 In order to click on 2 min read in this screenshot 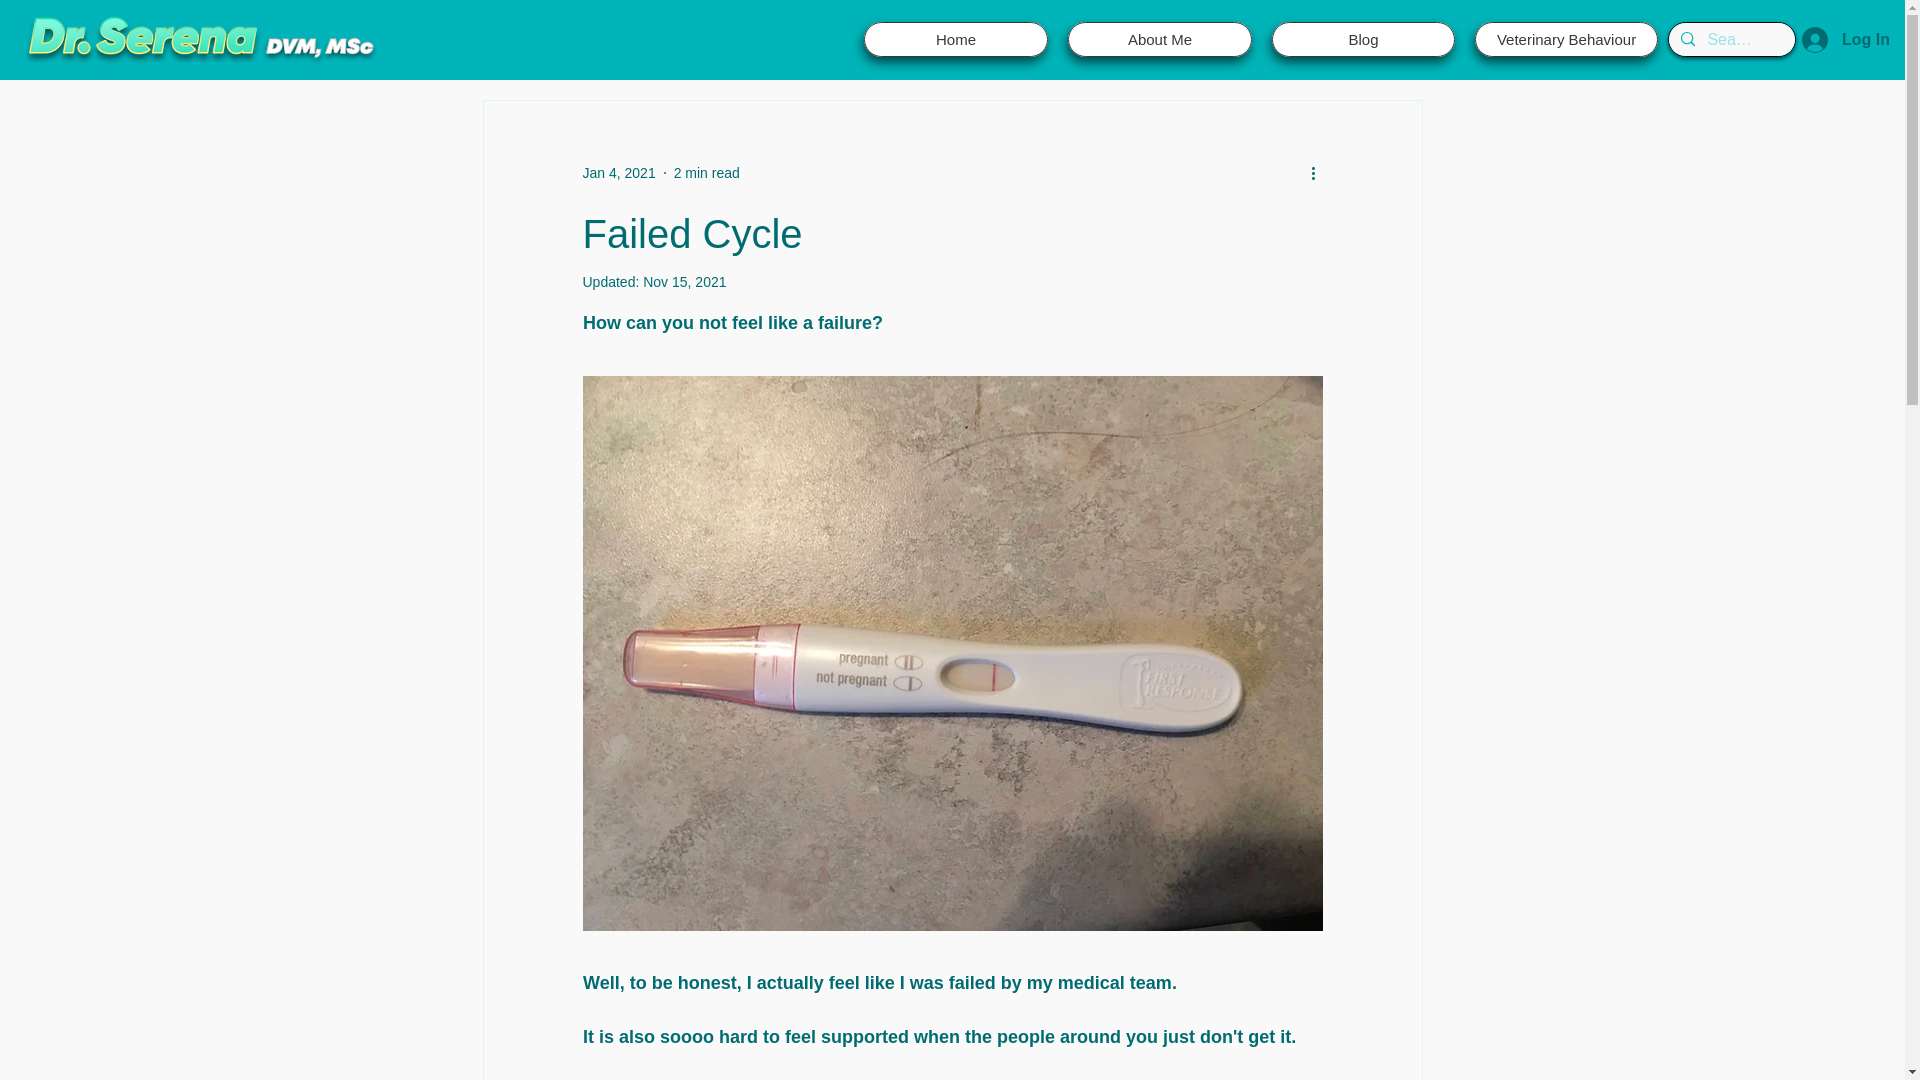, I will do `click(706, 172)`.